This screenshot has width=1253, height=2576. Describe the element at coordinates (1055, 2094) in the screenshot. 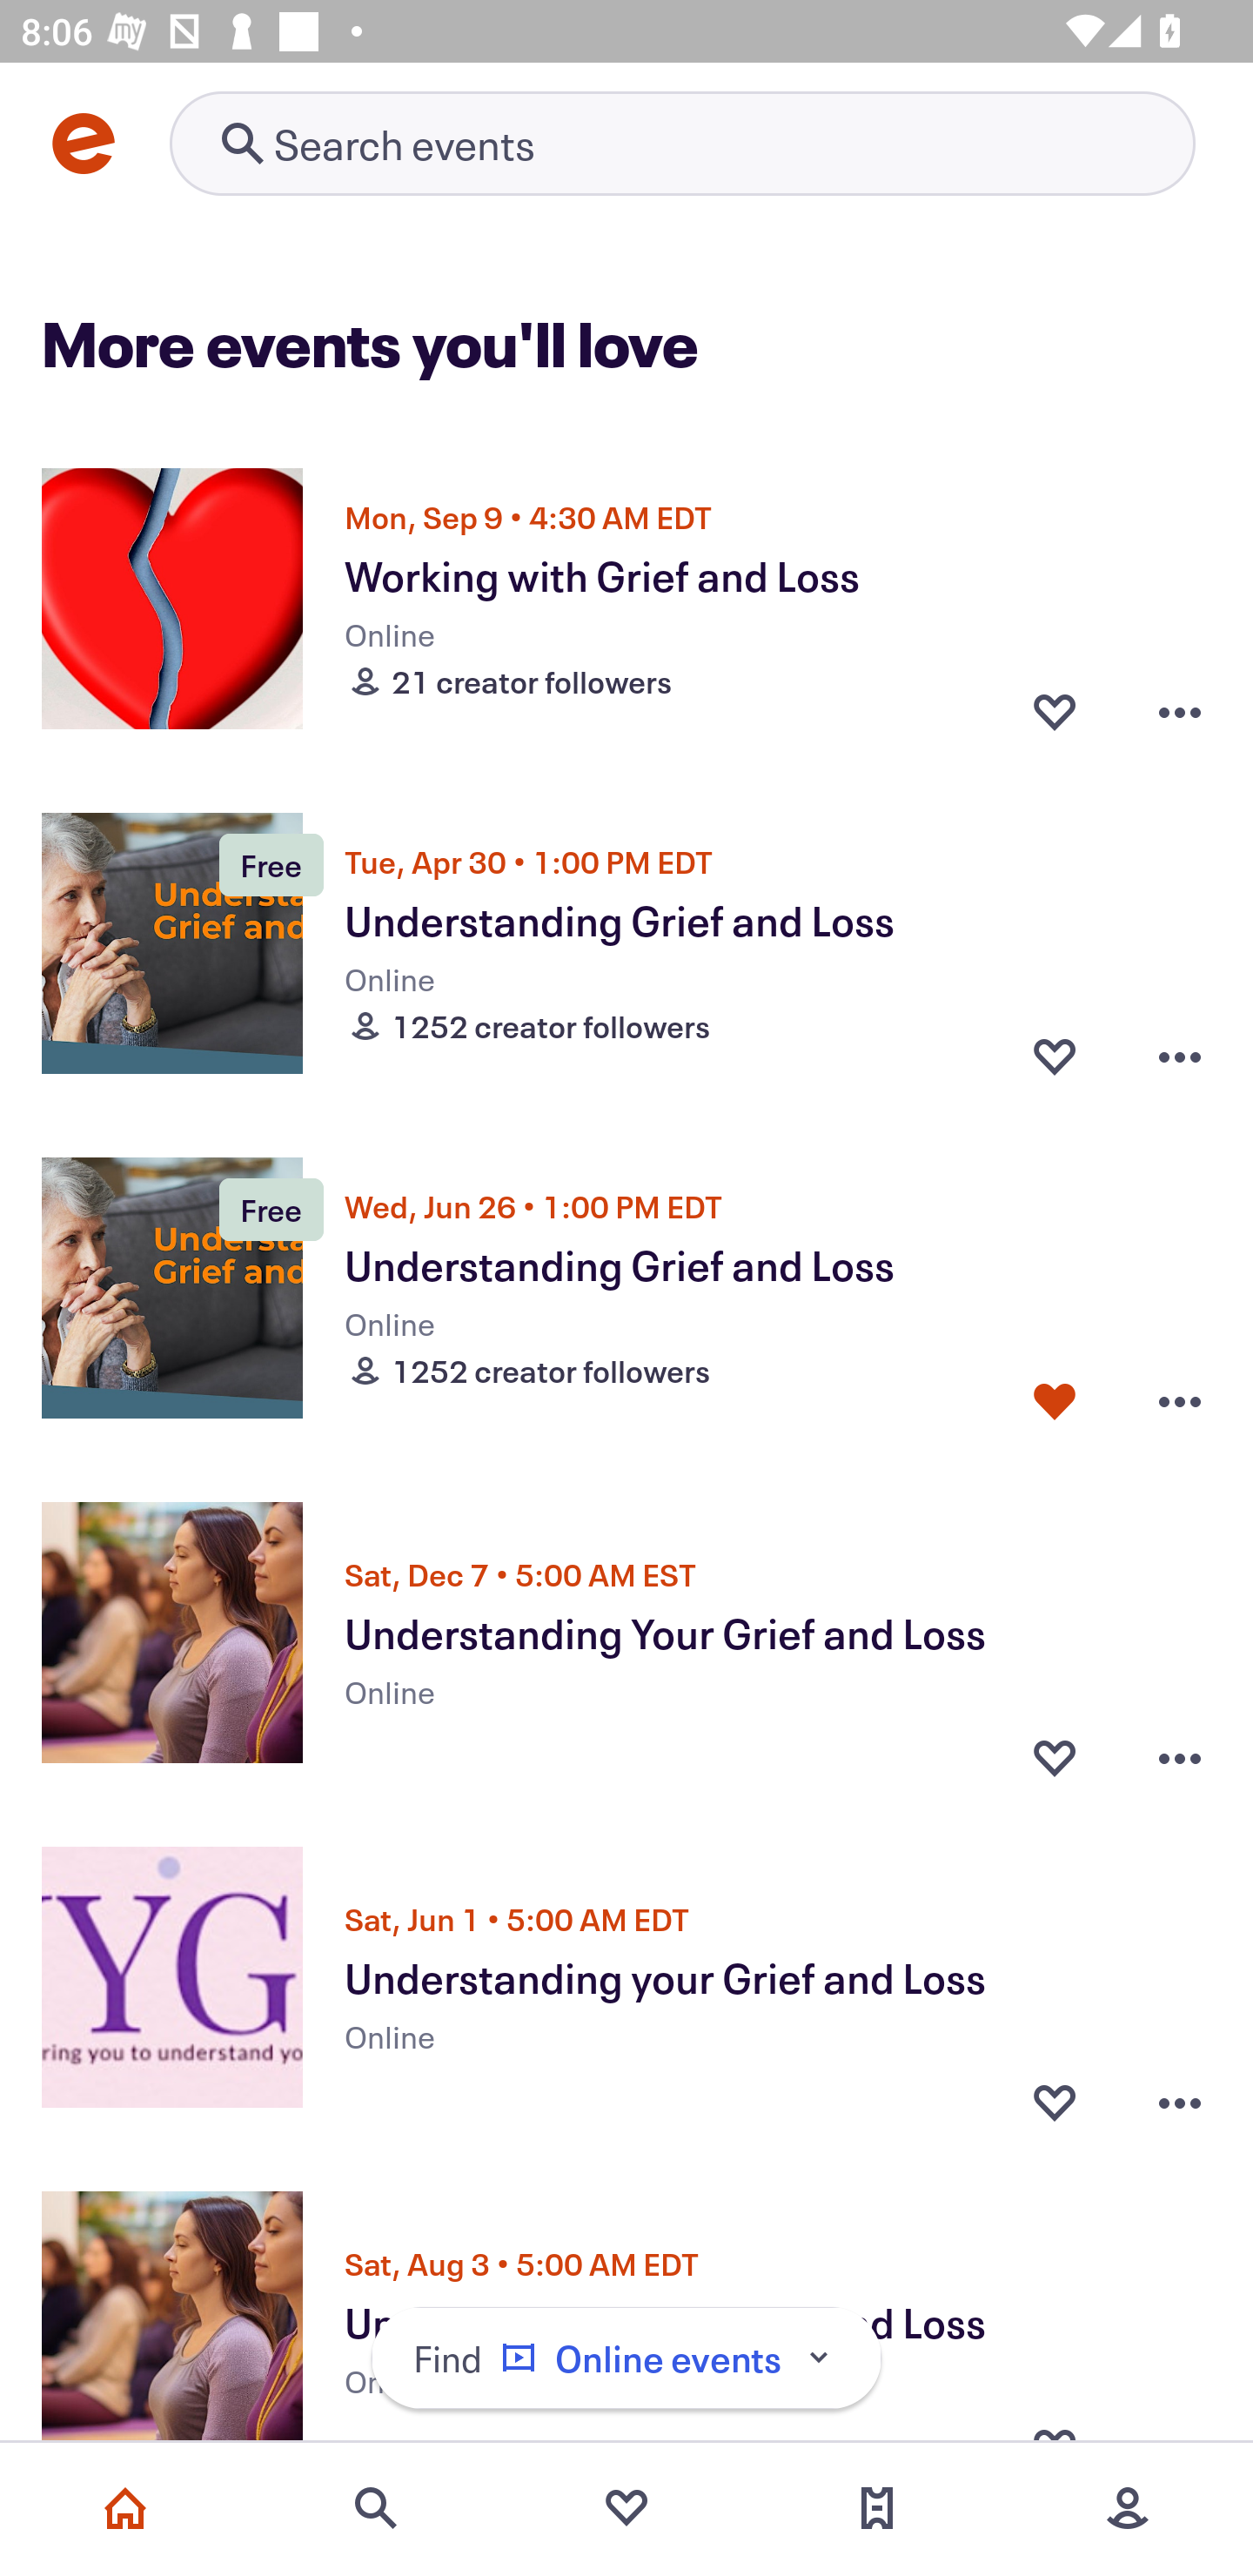

I see `Favorite button` at that location.